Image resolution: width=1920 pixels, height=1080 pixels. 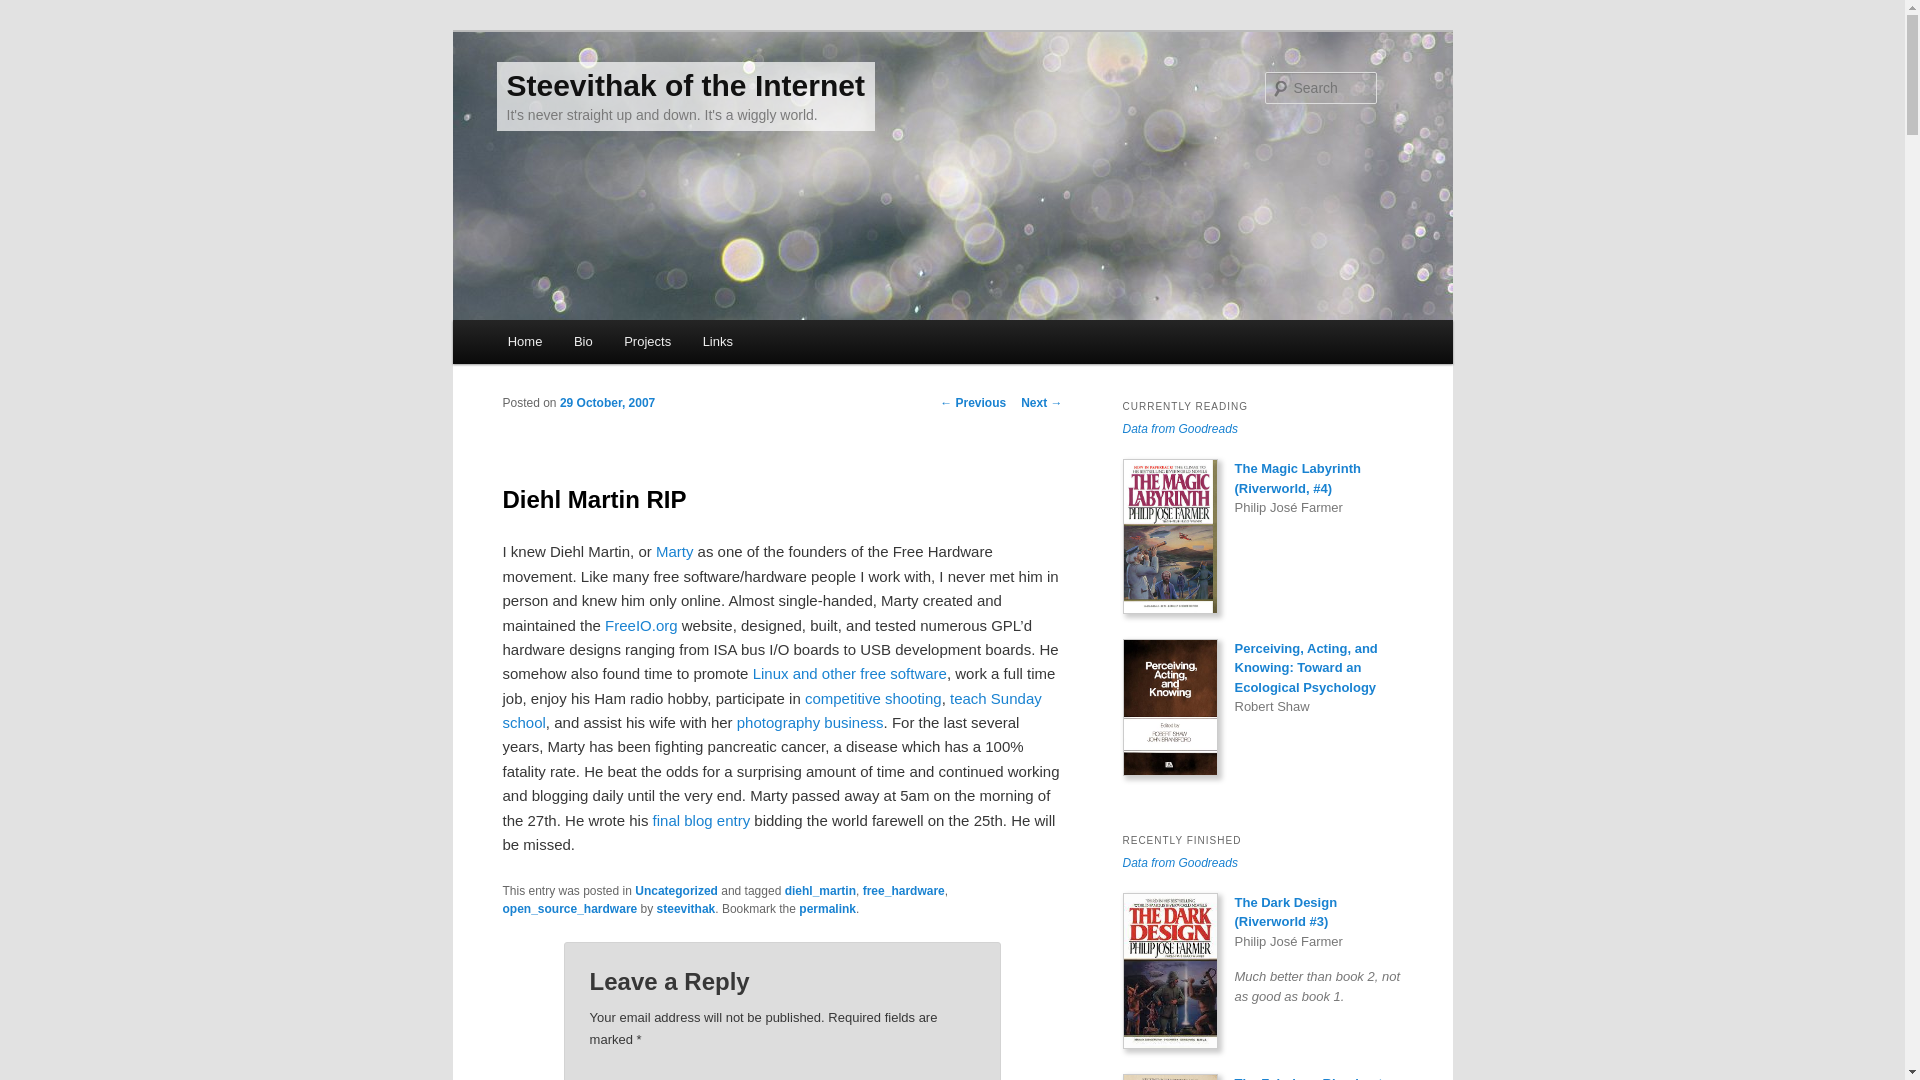 I want to click on final blog entry, so click(x=701, y=820).